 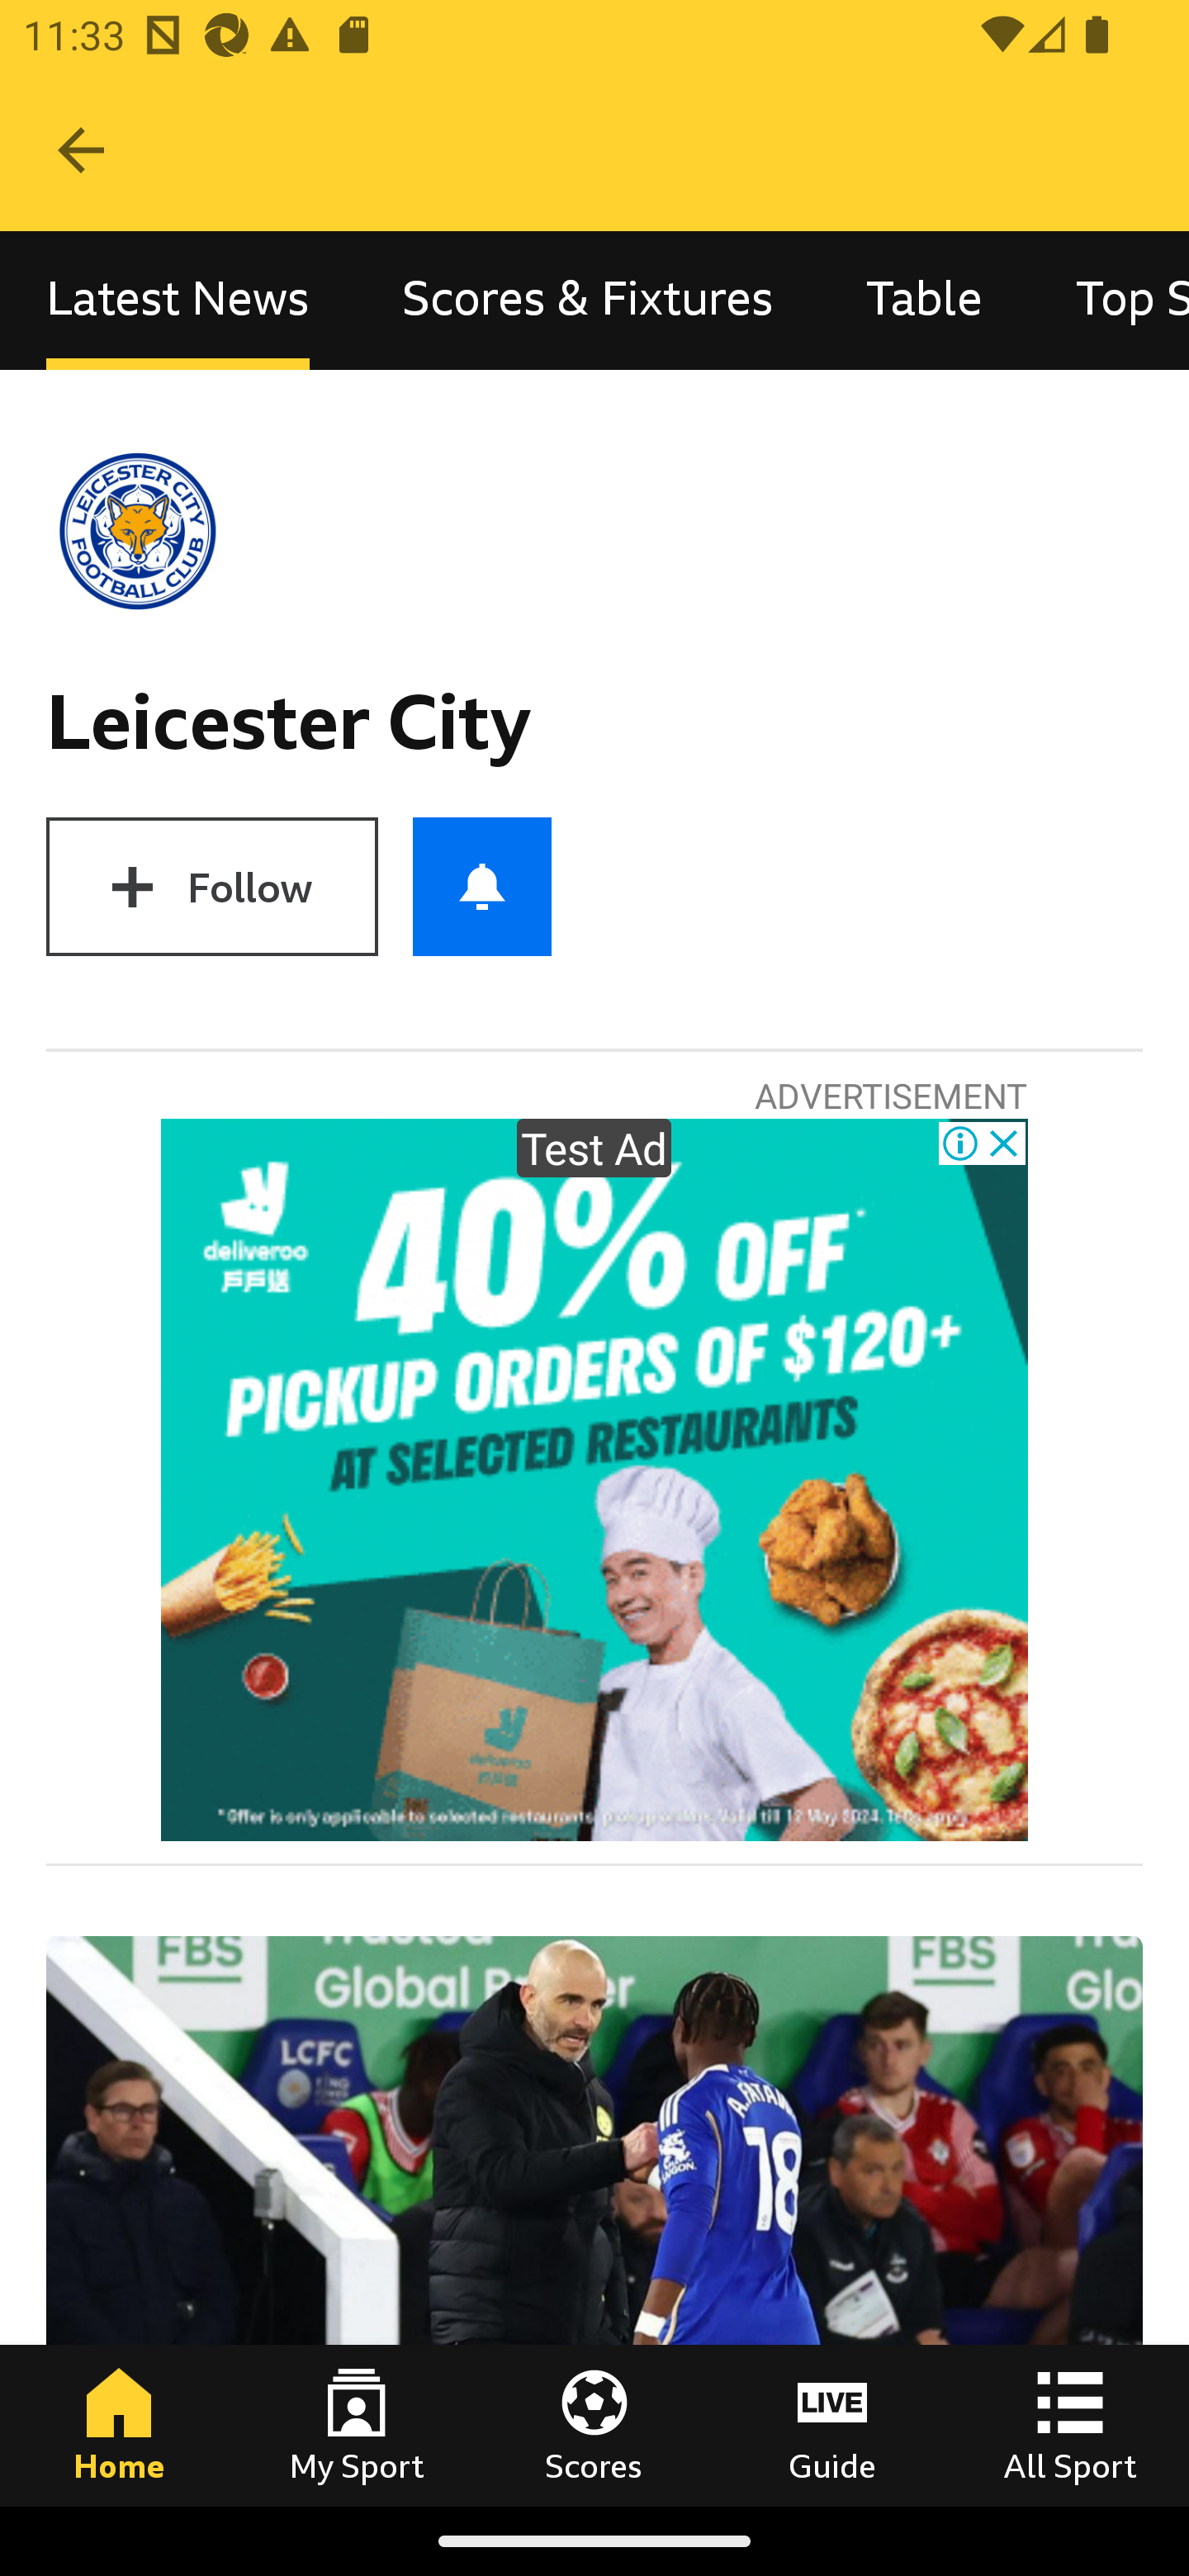 I want to click on Advertisement, so click(x=594, y=1480).